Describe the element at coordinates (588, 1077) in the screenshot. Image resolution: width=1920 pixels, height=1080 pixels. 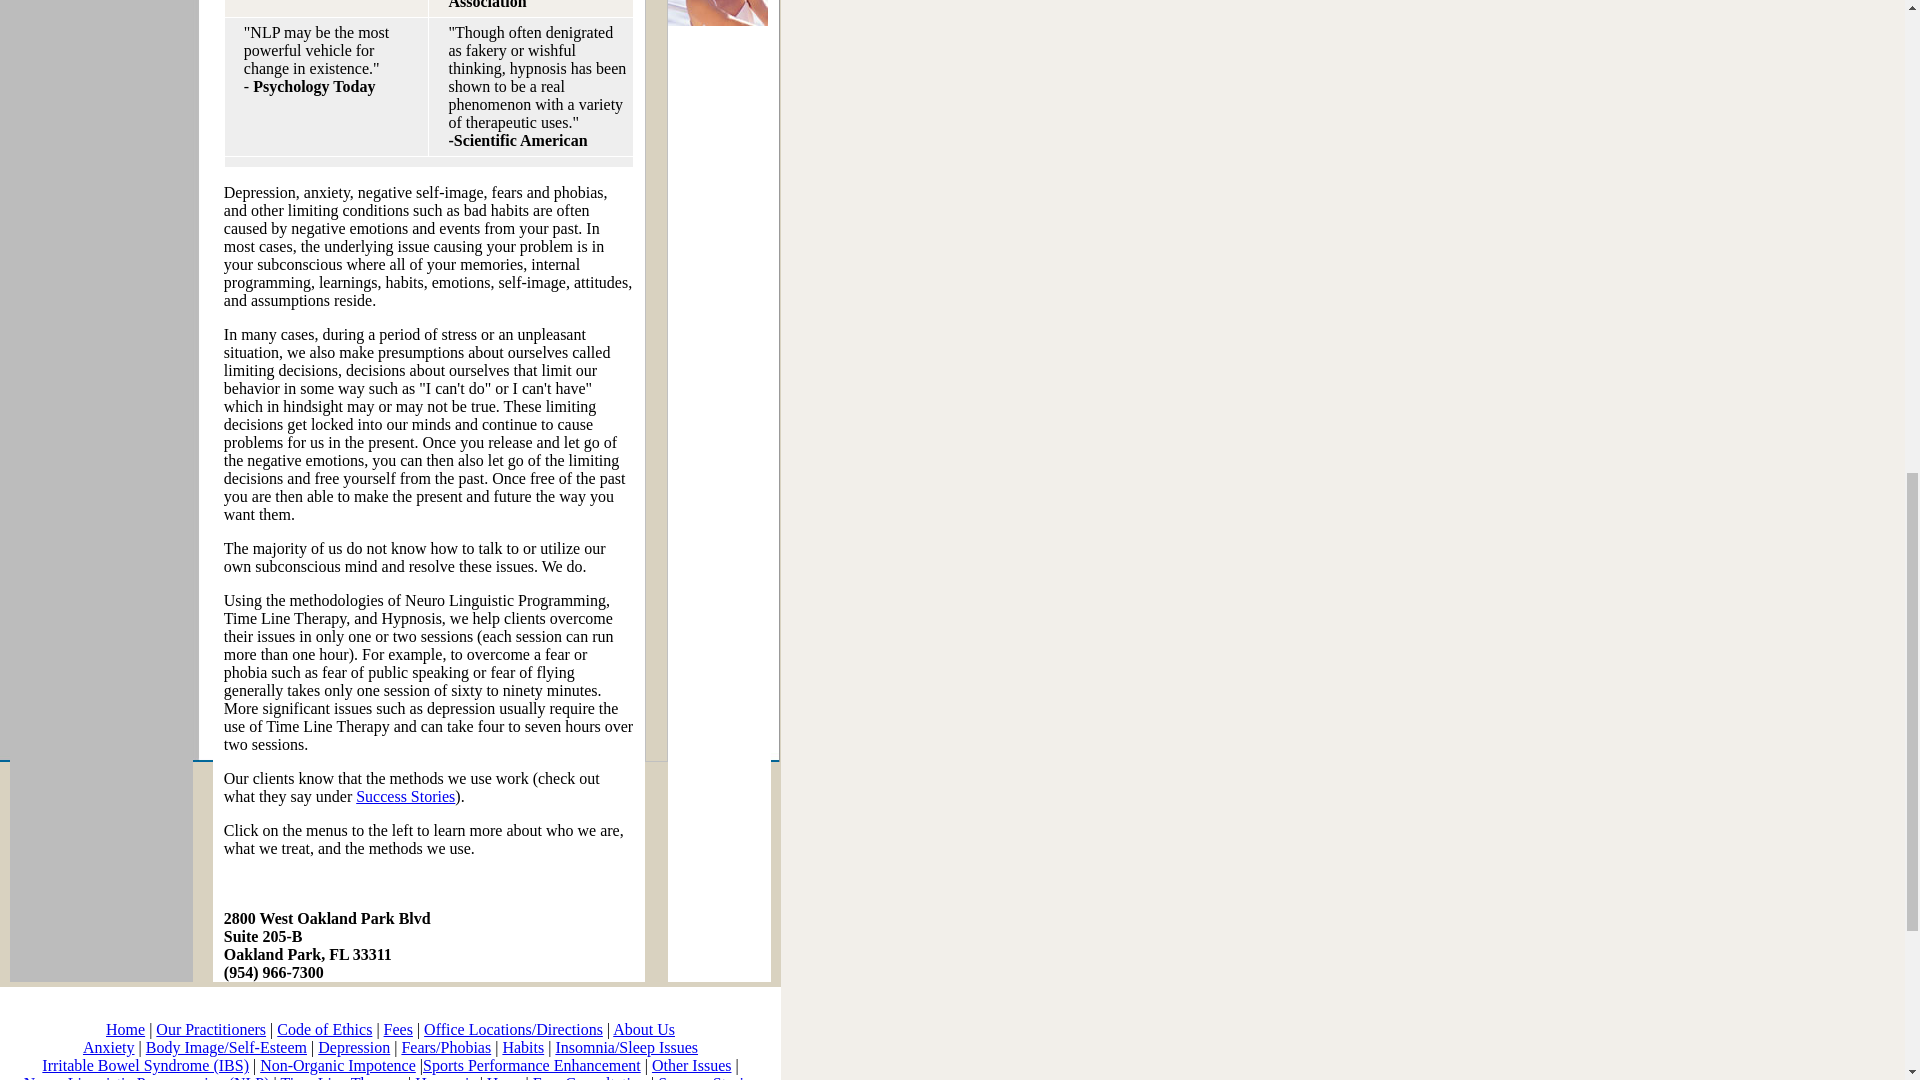
I see `Free Consultation` at that location.